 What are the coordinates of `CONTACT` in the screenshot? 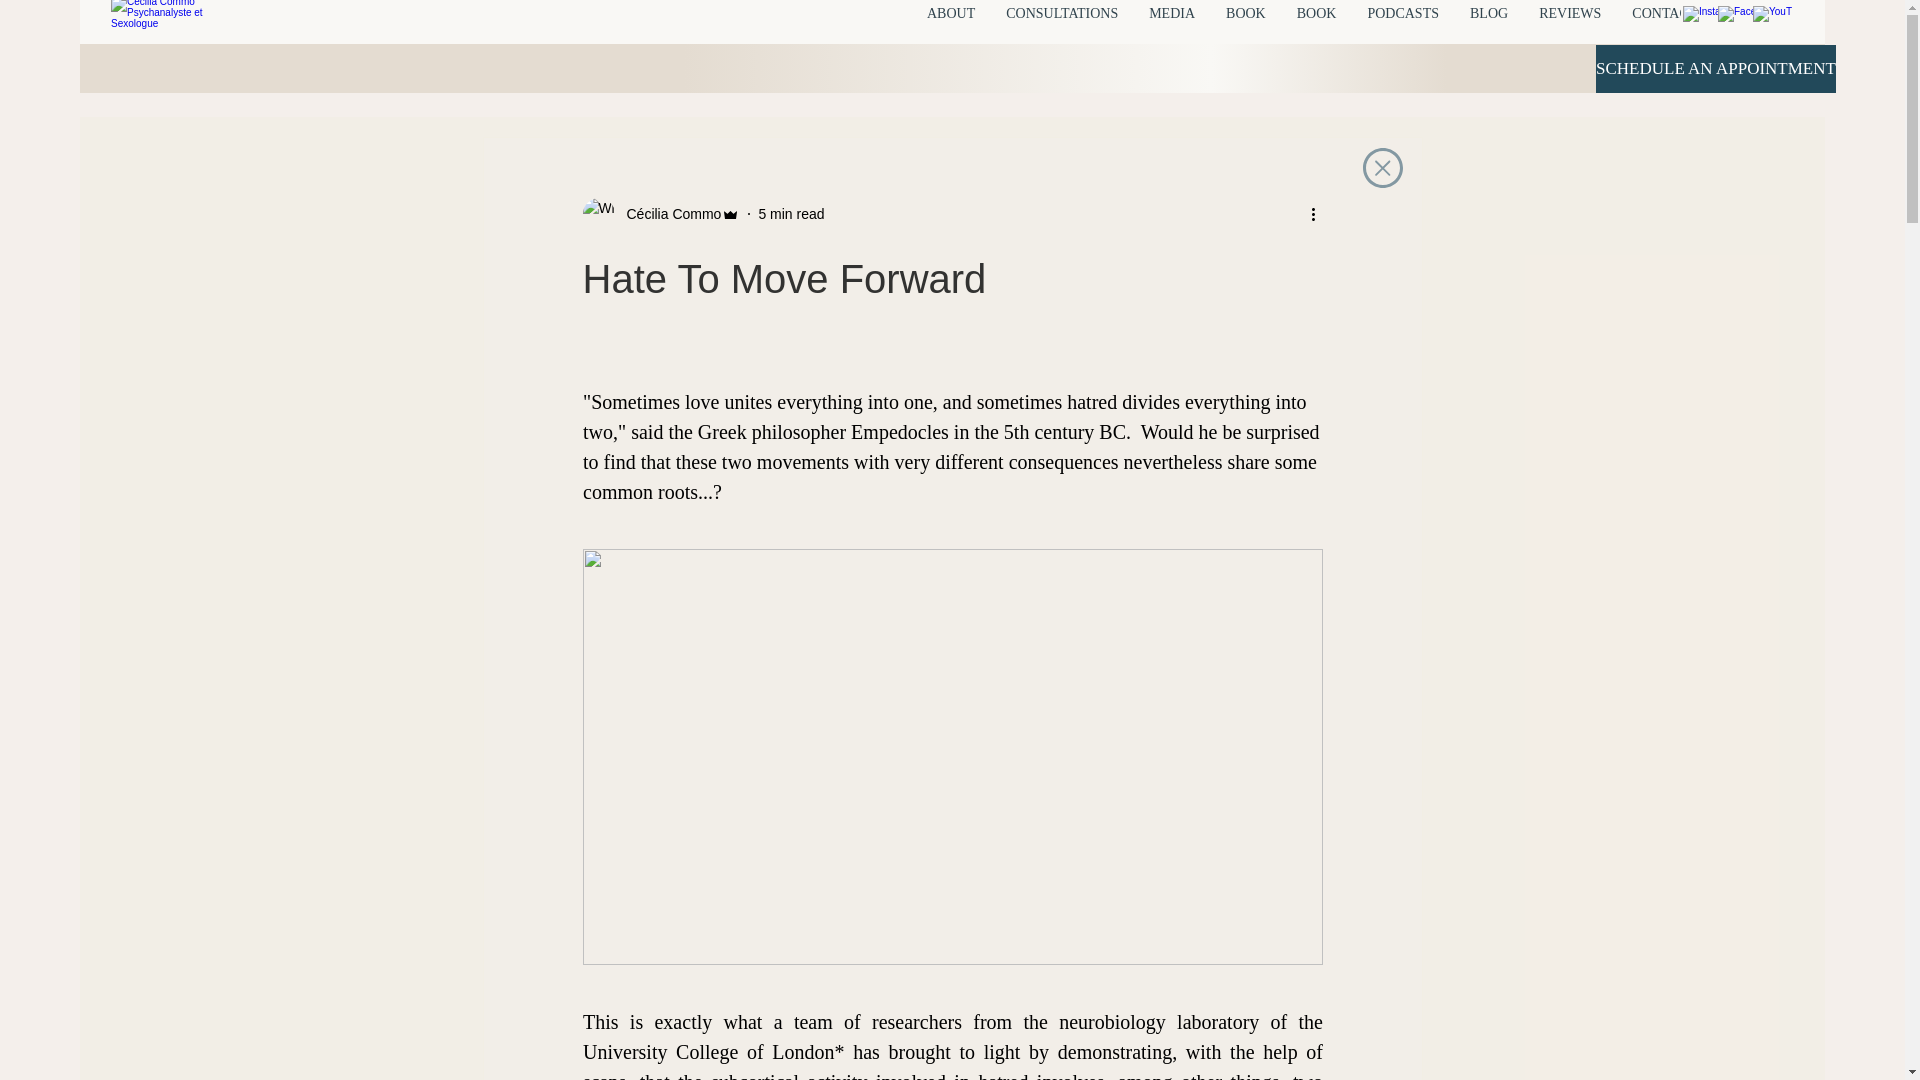 It's located at (1664, 24).